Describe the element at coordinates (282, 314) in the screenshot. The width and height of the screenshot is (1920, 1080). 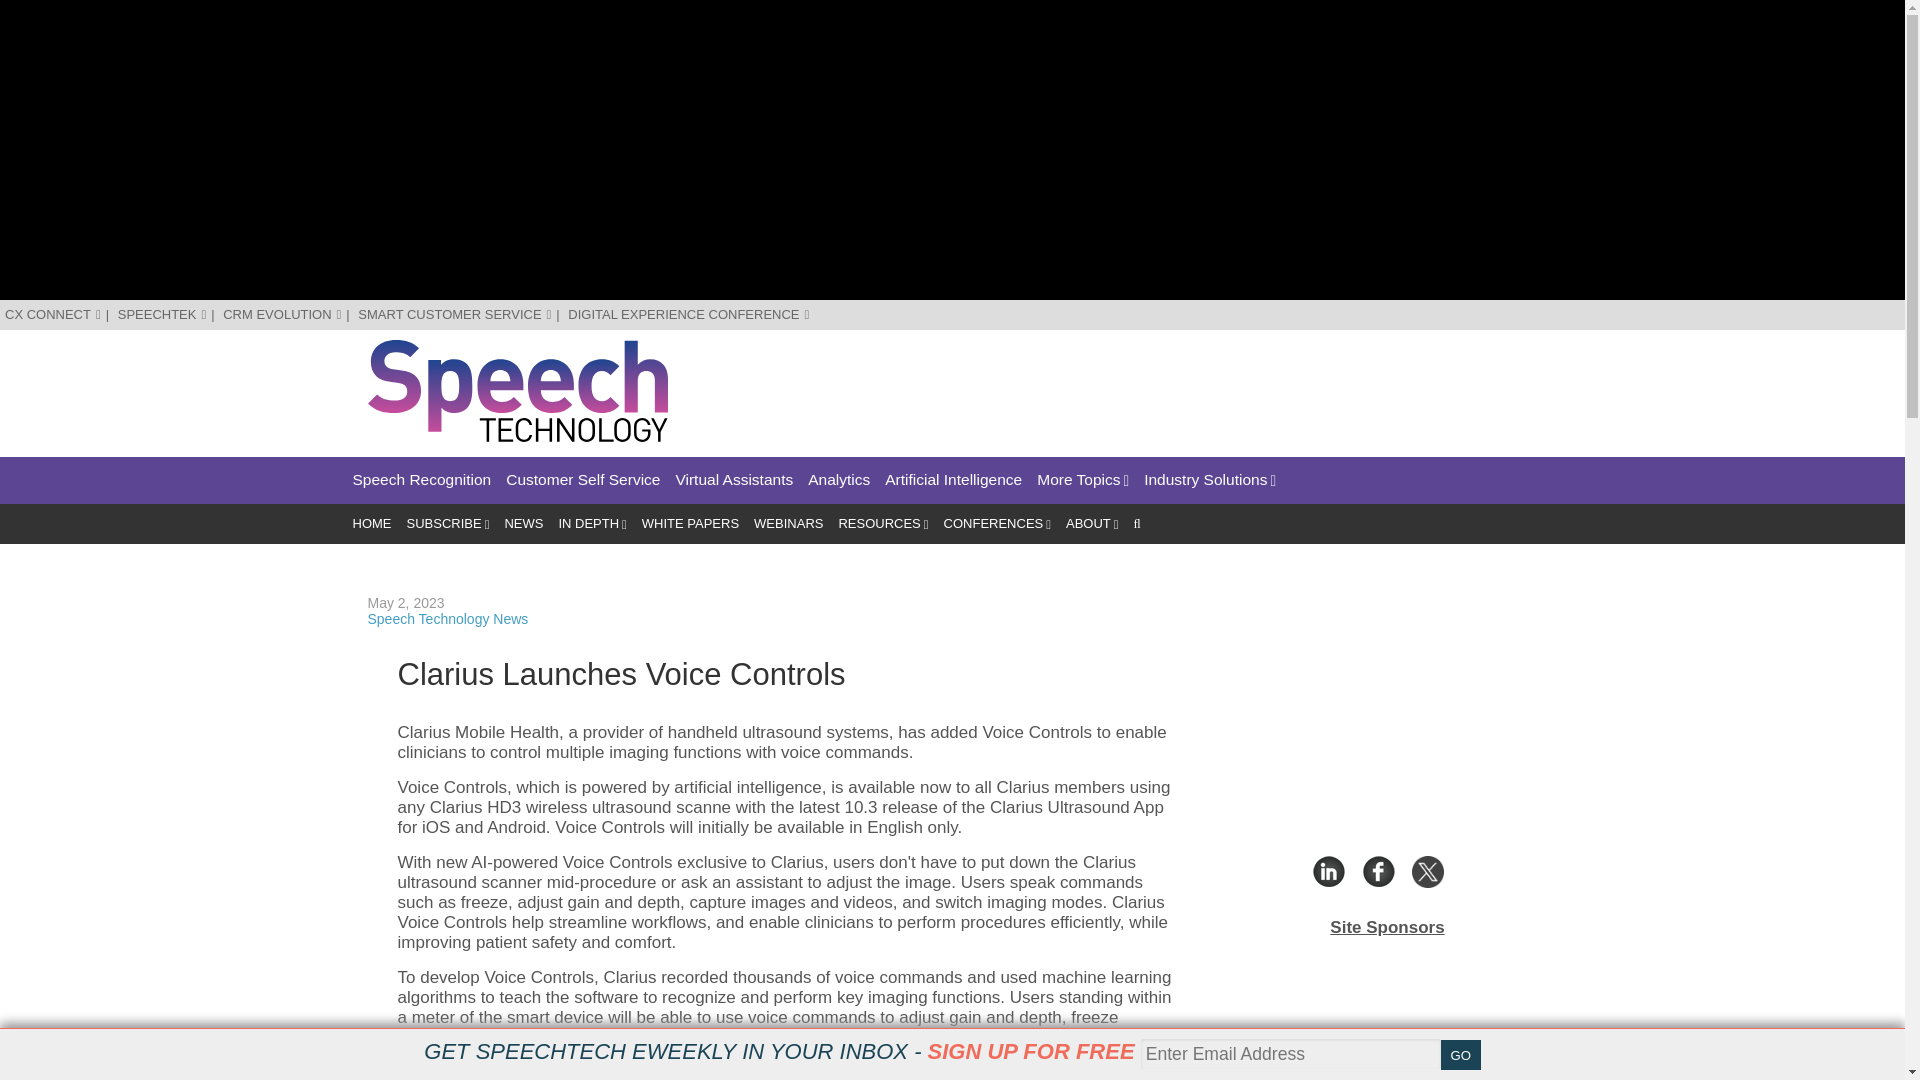
I see `CRM EVOLUTION` at that location.